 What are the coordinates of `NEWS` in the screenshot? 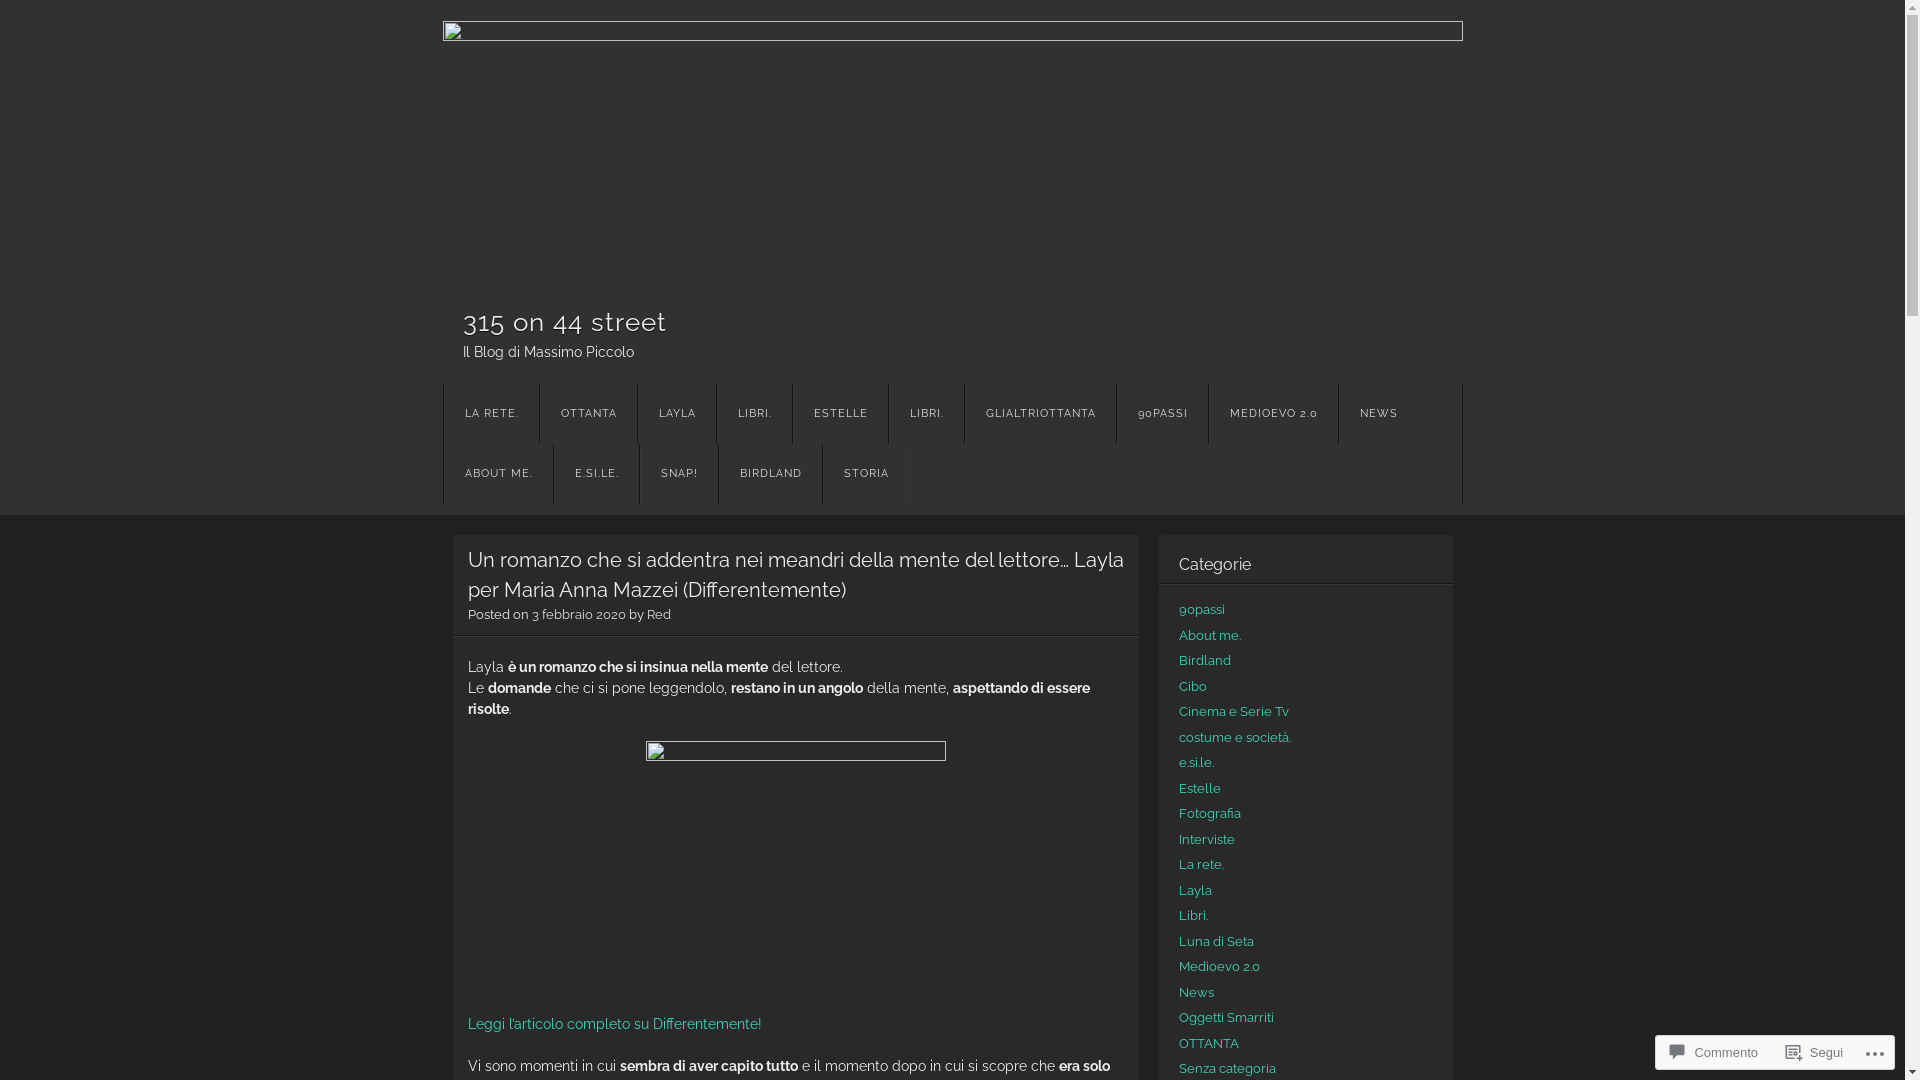 It's located at (1378, 414).